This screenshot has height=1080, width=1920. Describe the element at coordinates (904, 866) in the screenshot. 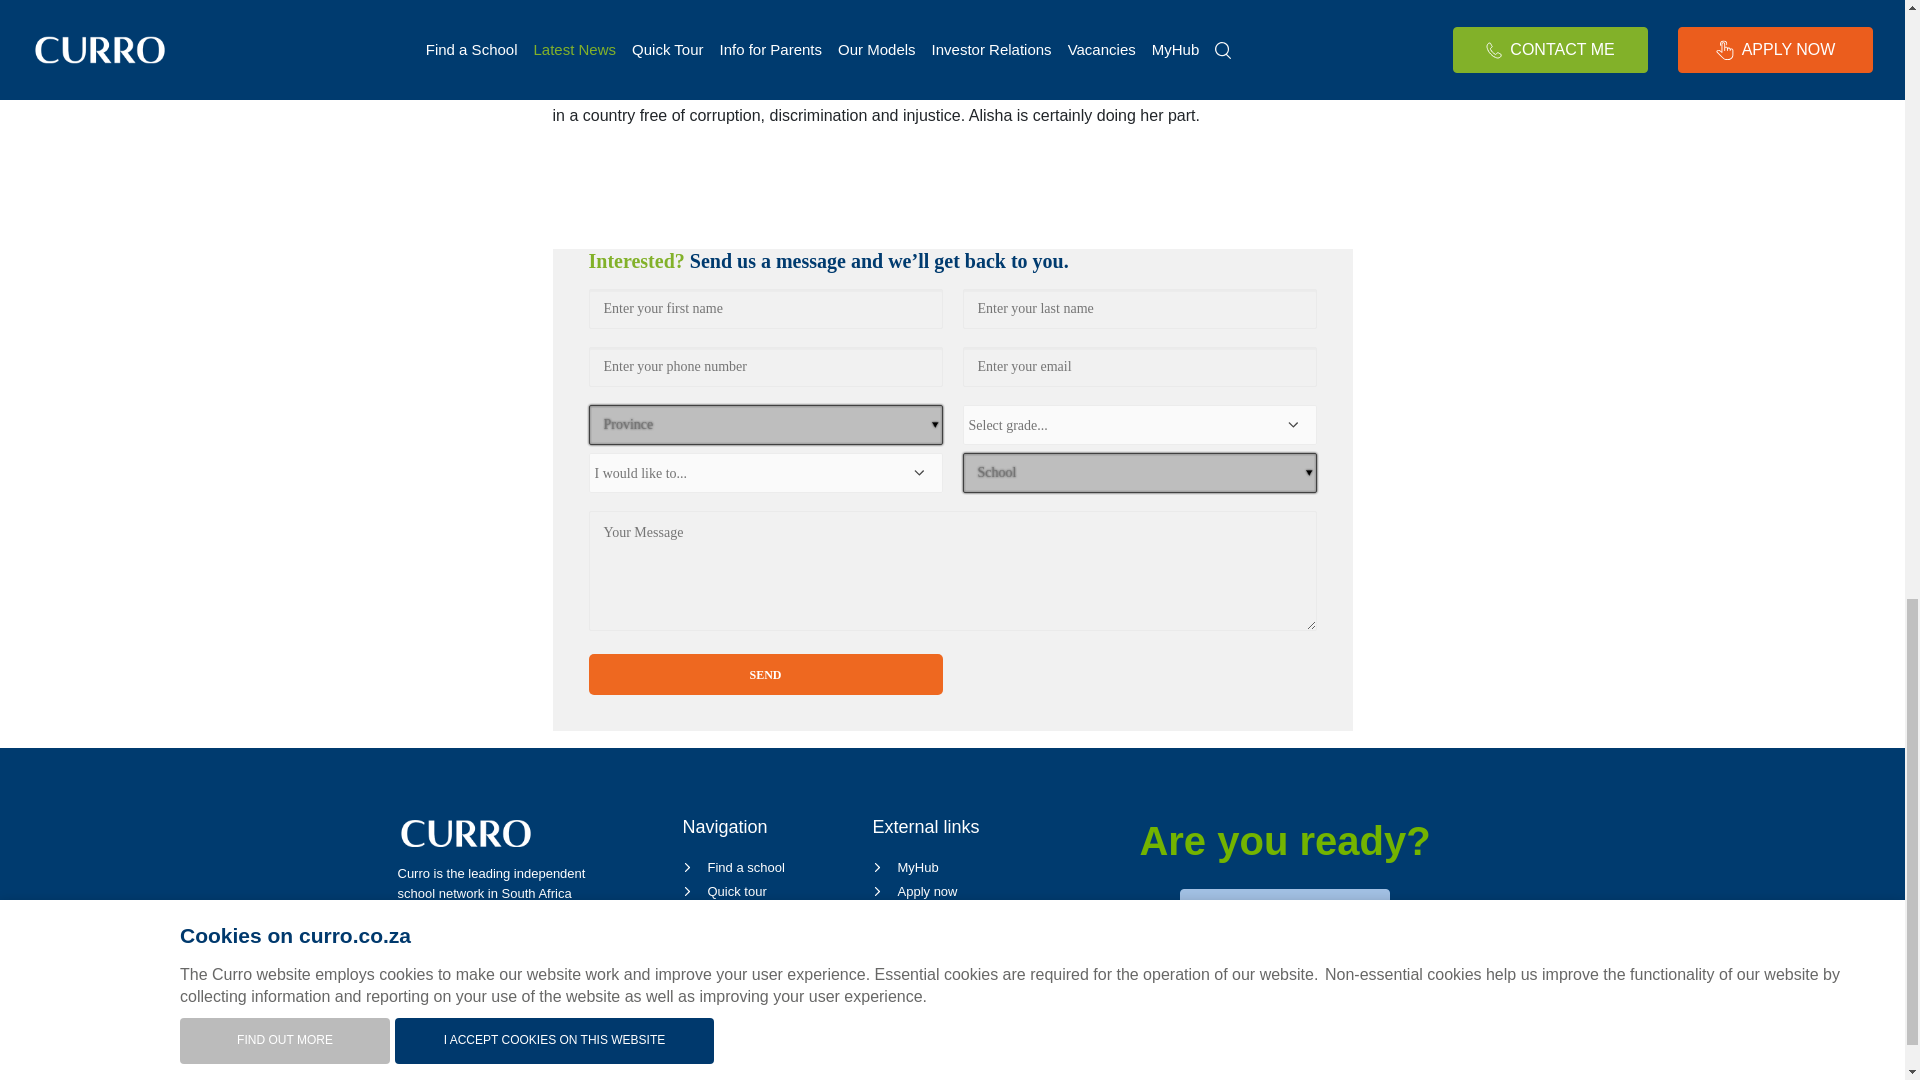

I see `MyHub` at that location.